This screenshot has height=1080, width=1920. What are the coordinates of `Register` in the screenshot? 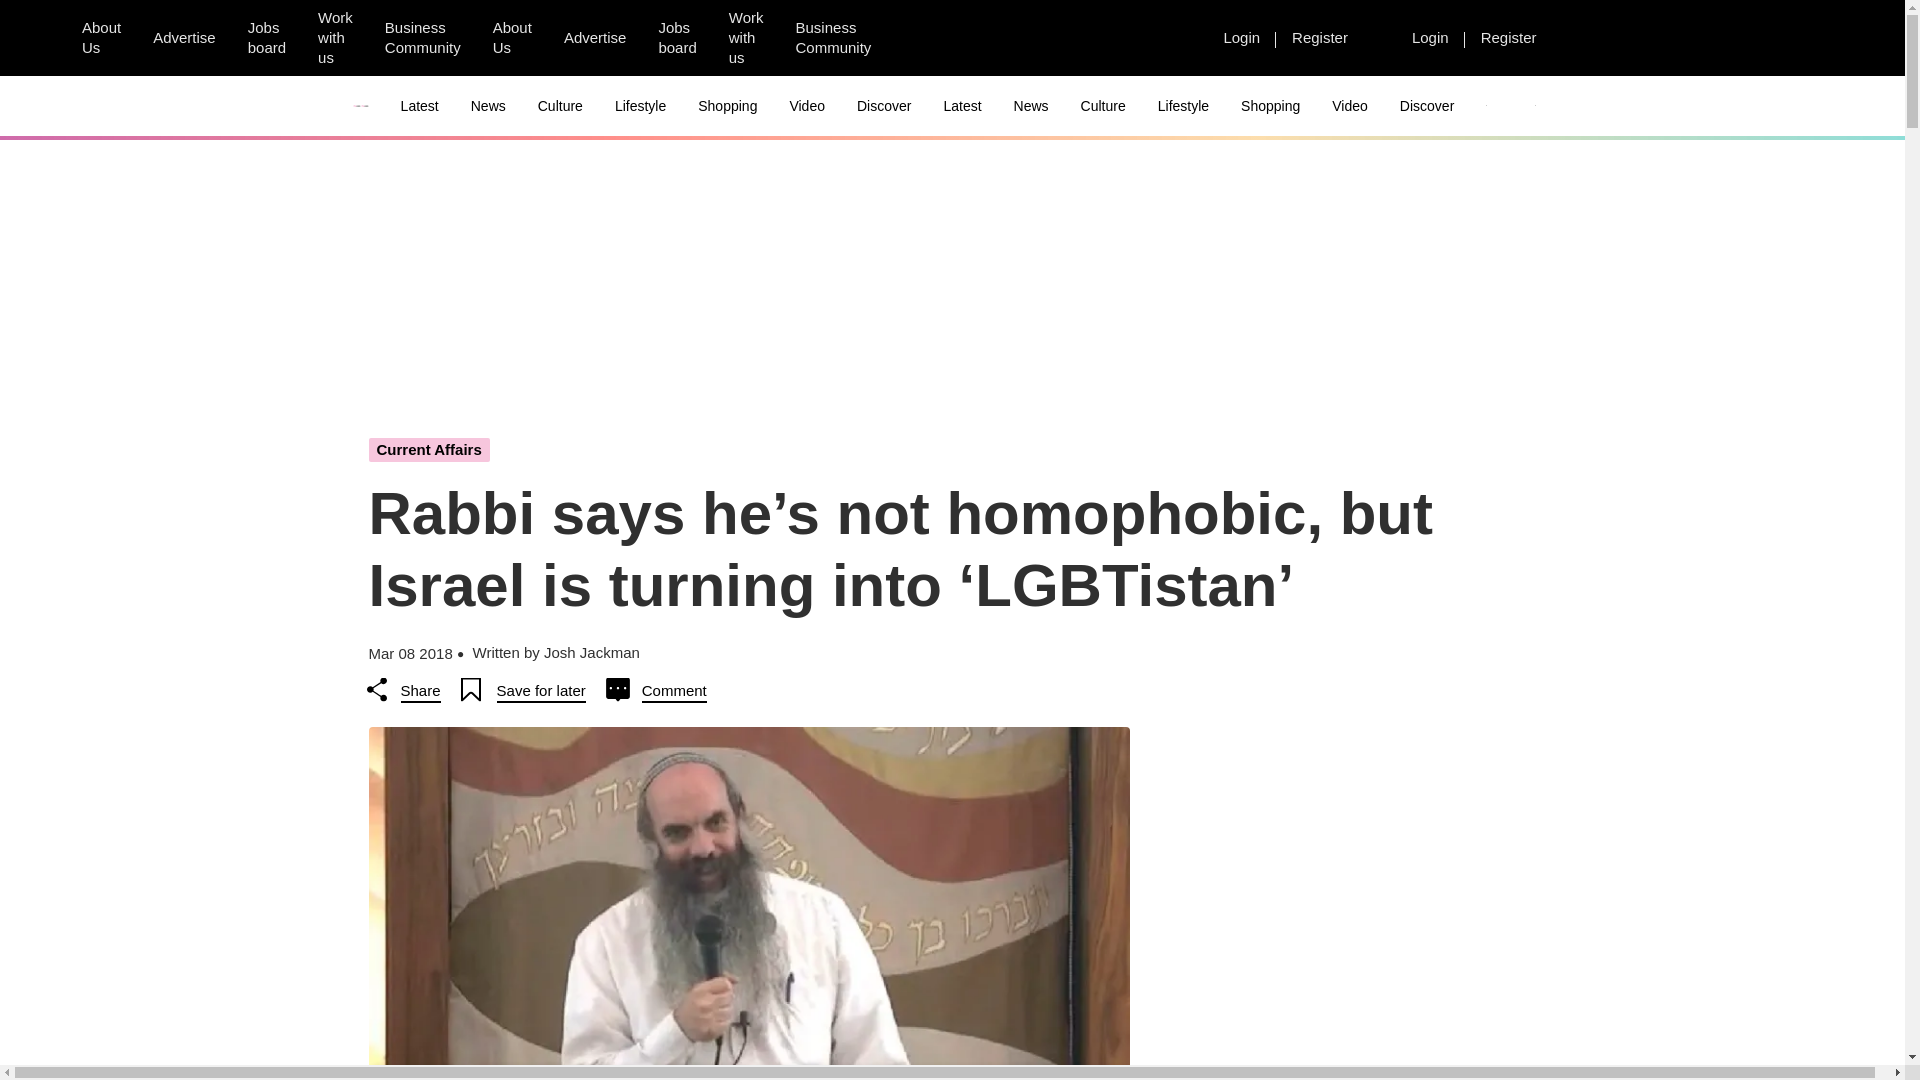 It's located at (1508, 37).